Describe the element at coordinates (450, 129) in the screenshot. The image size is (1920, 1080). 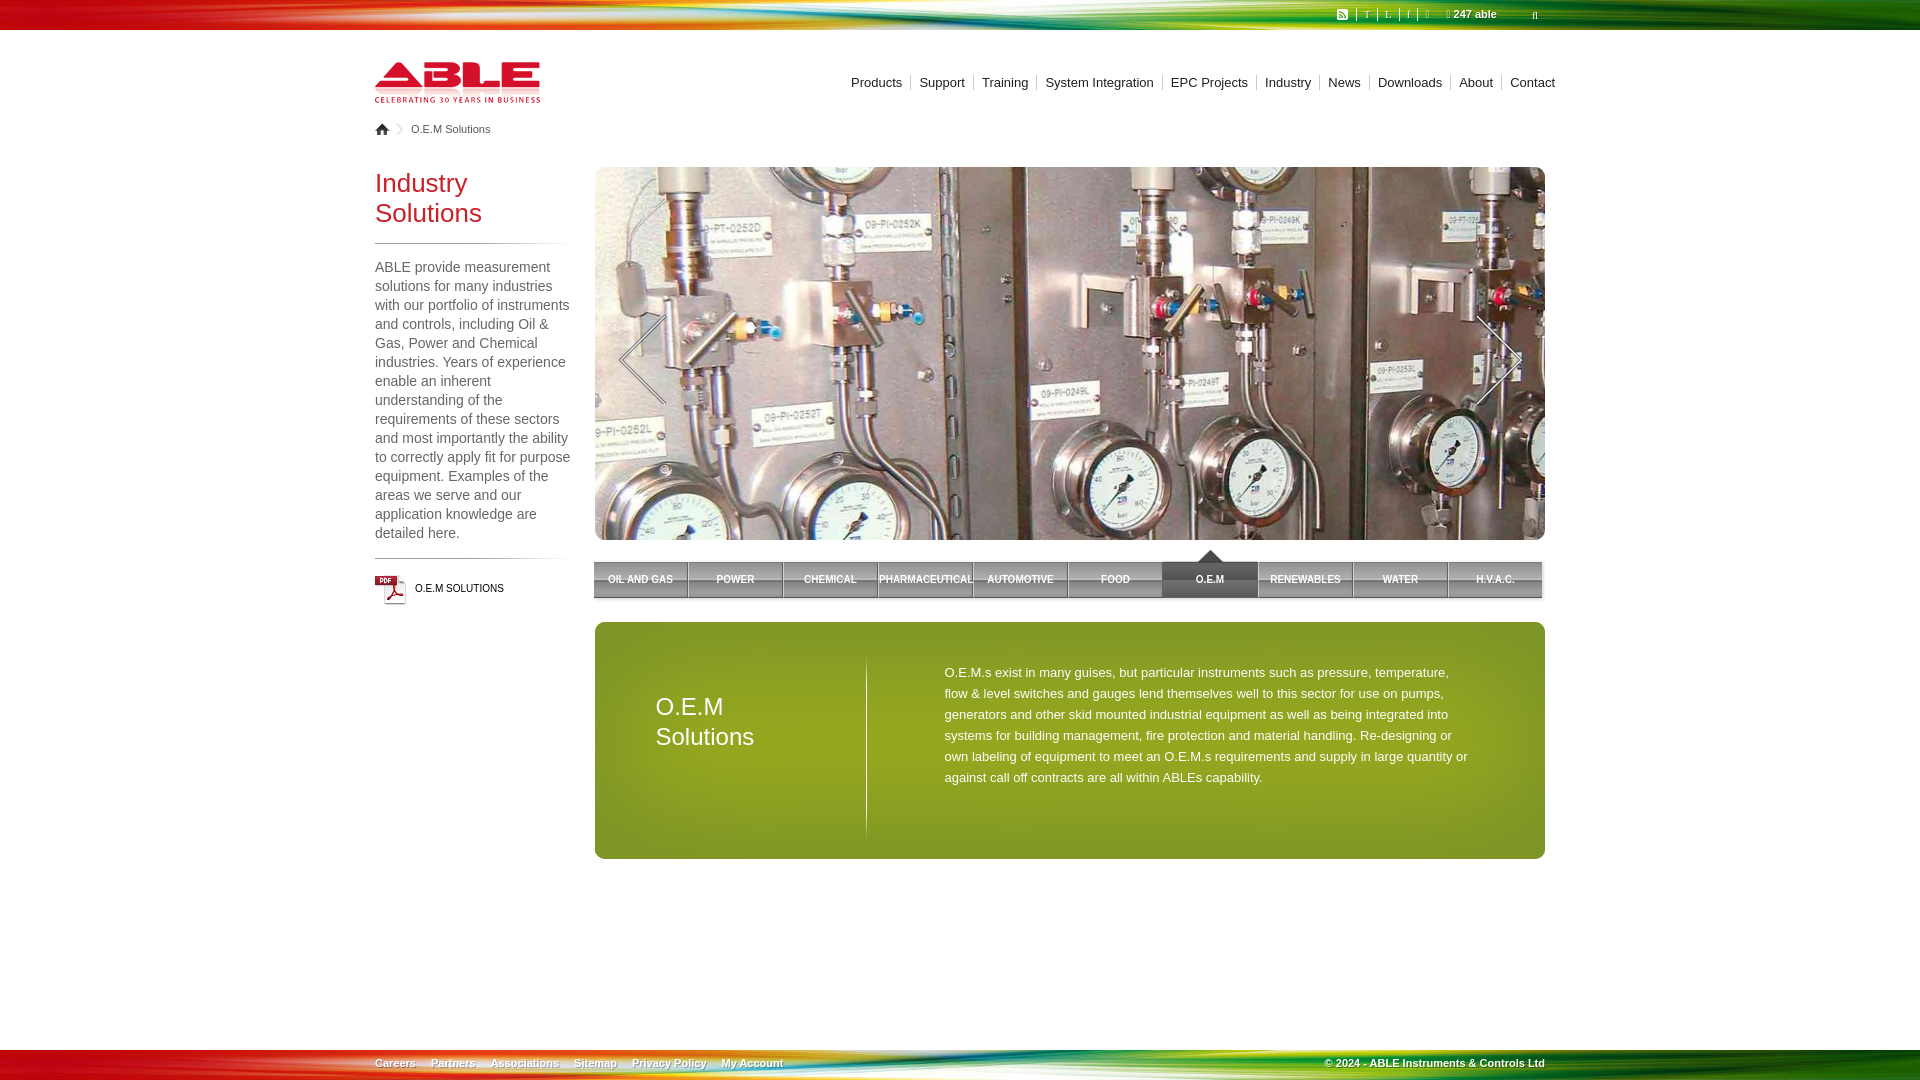
I see `Go to O.E.M Solutions.` at that location.